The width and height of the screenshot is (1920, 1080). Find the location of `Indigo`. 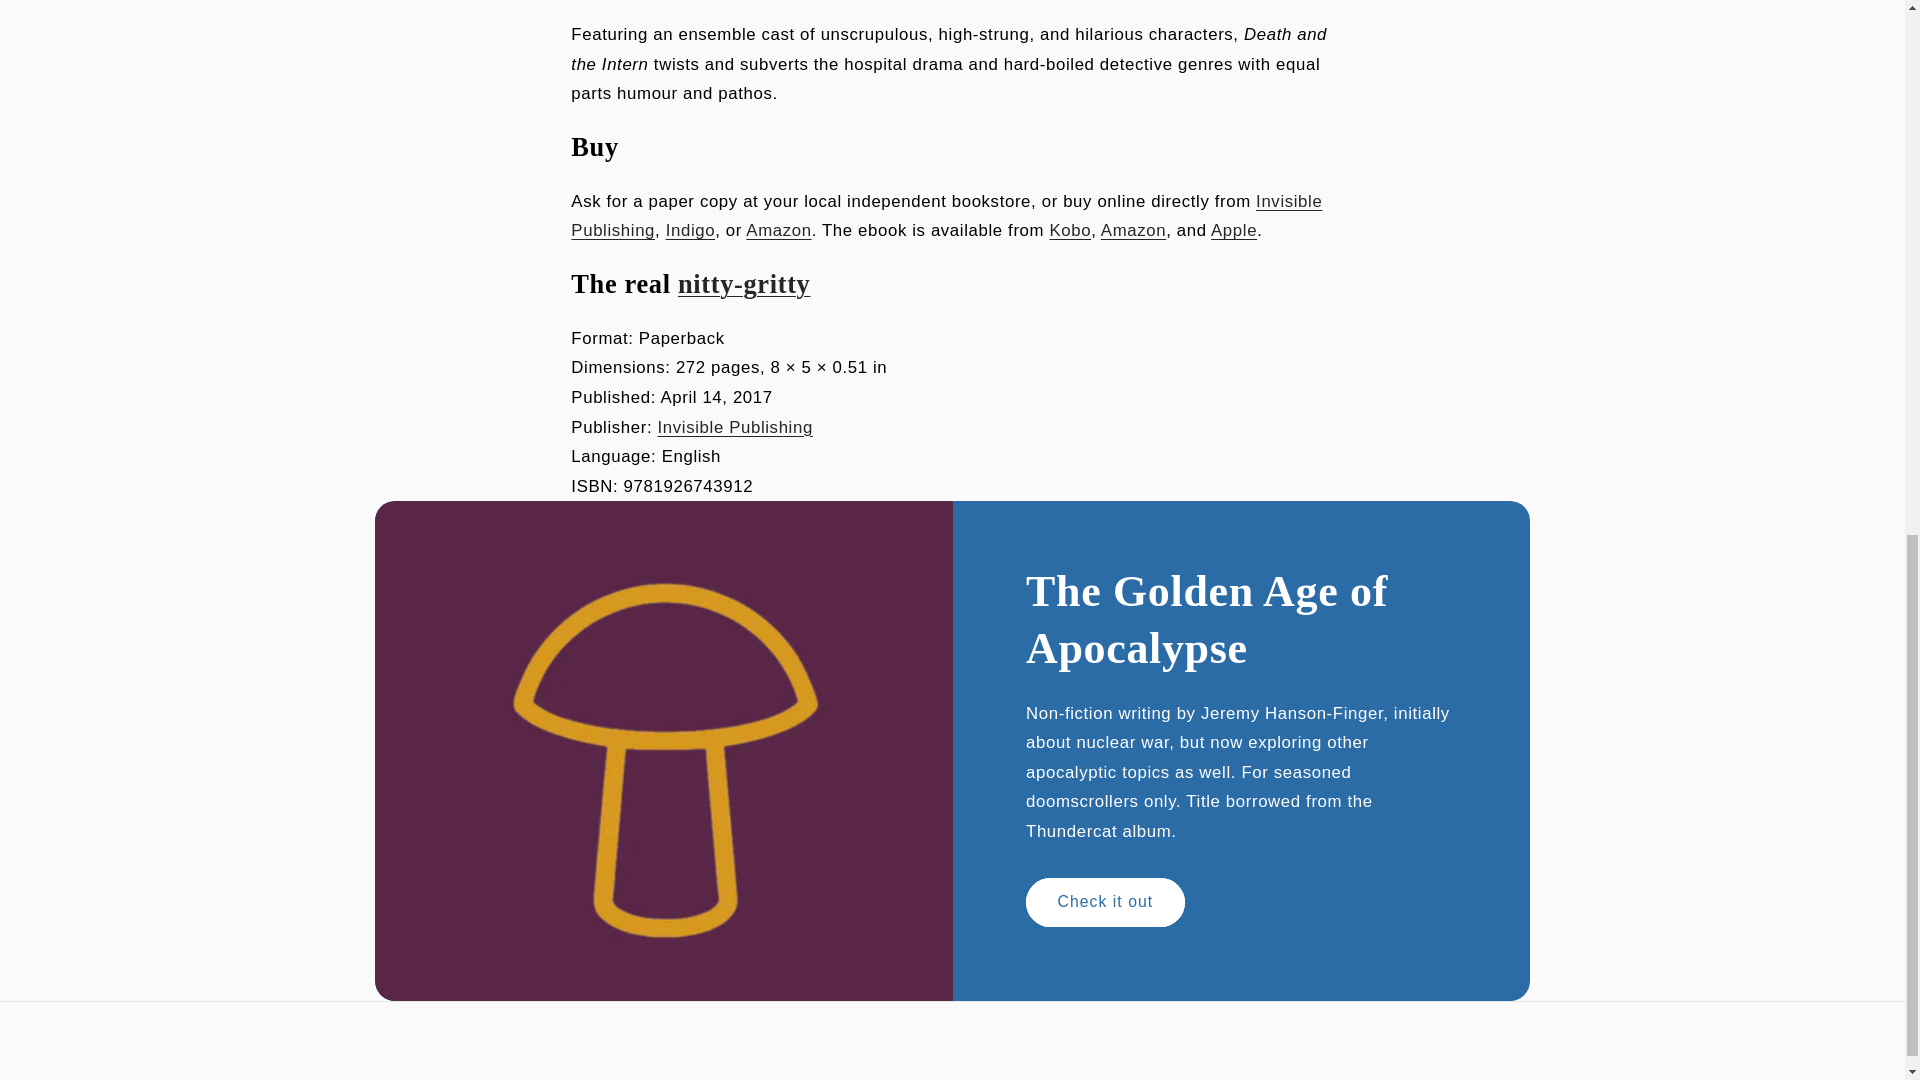

Indigo is located at coordinates (691, 230).